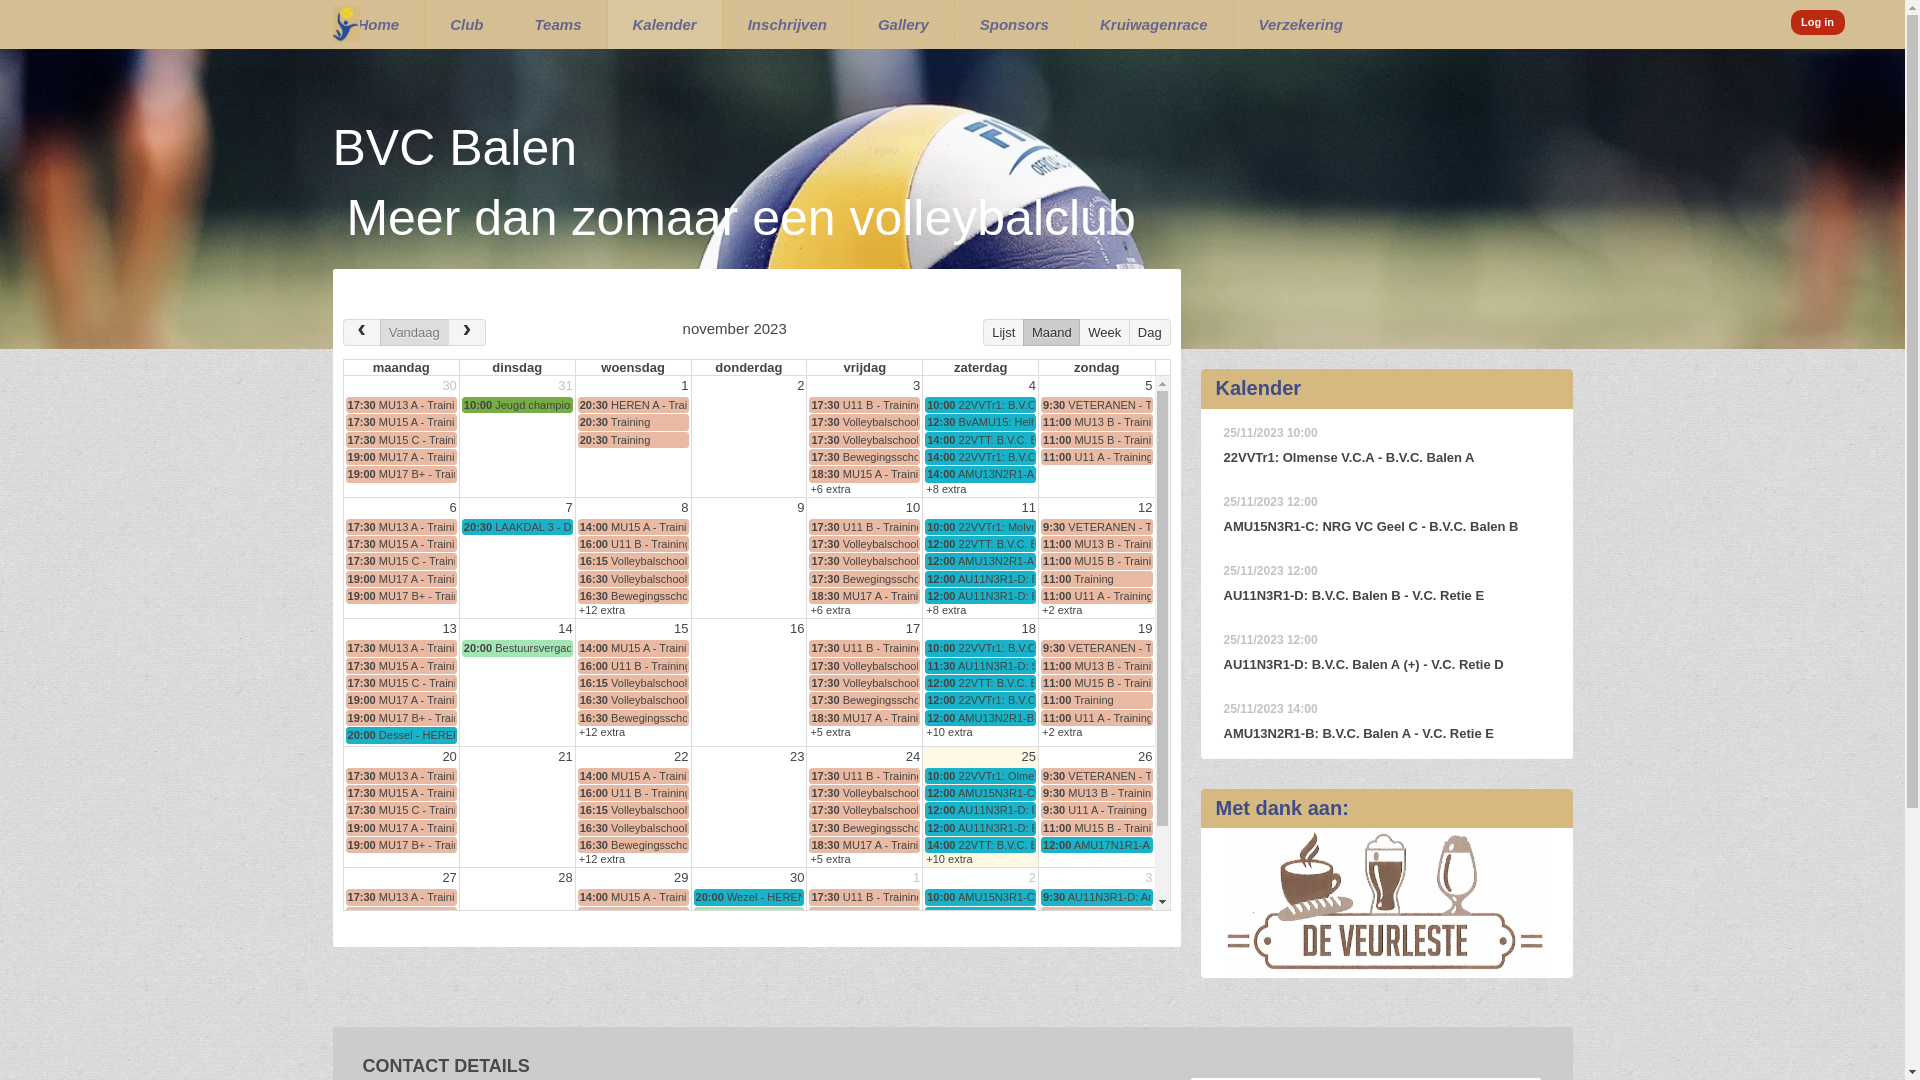  Describe the element at coordinates (402, 422) in the screenshot. I see `17:30 MU15 A - Training` at that location.